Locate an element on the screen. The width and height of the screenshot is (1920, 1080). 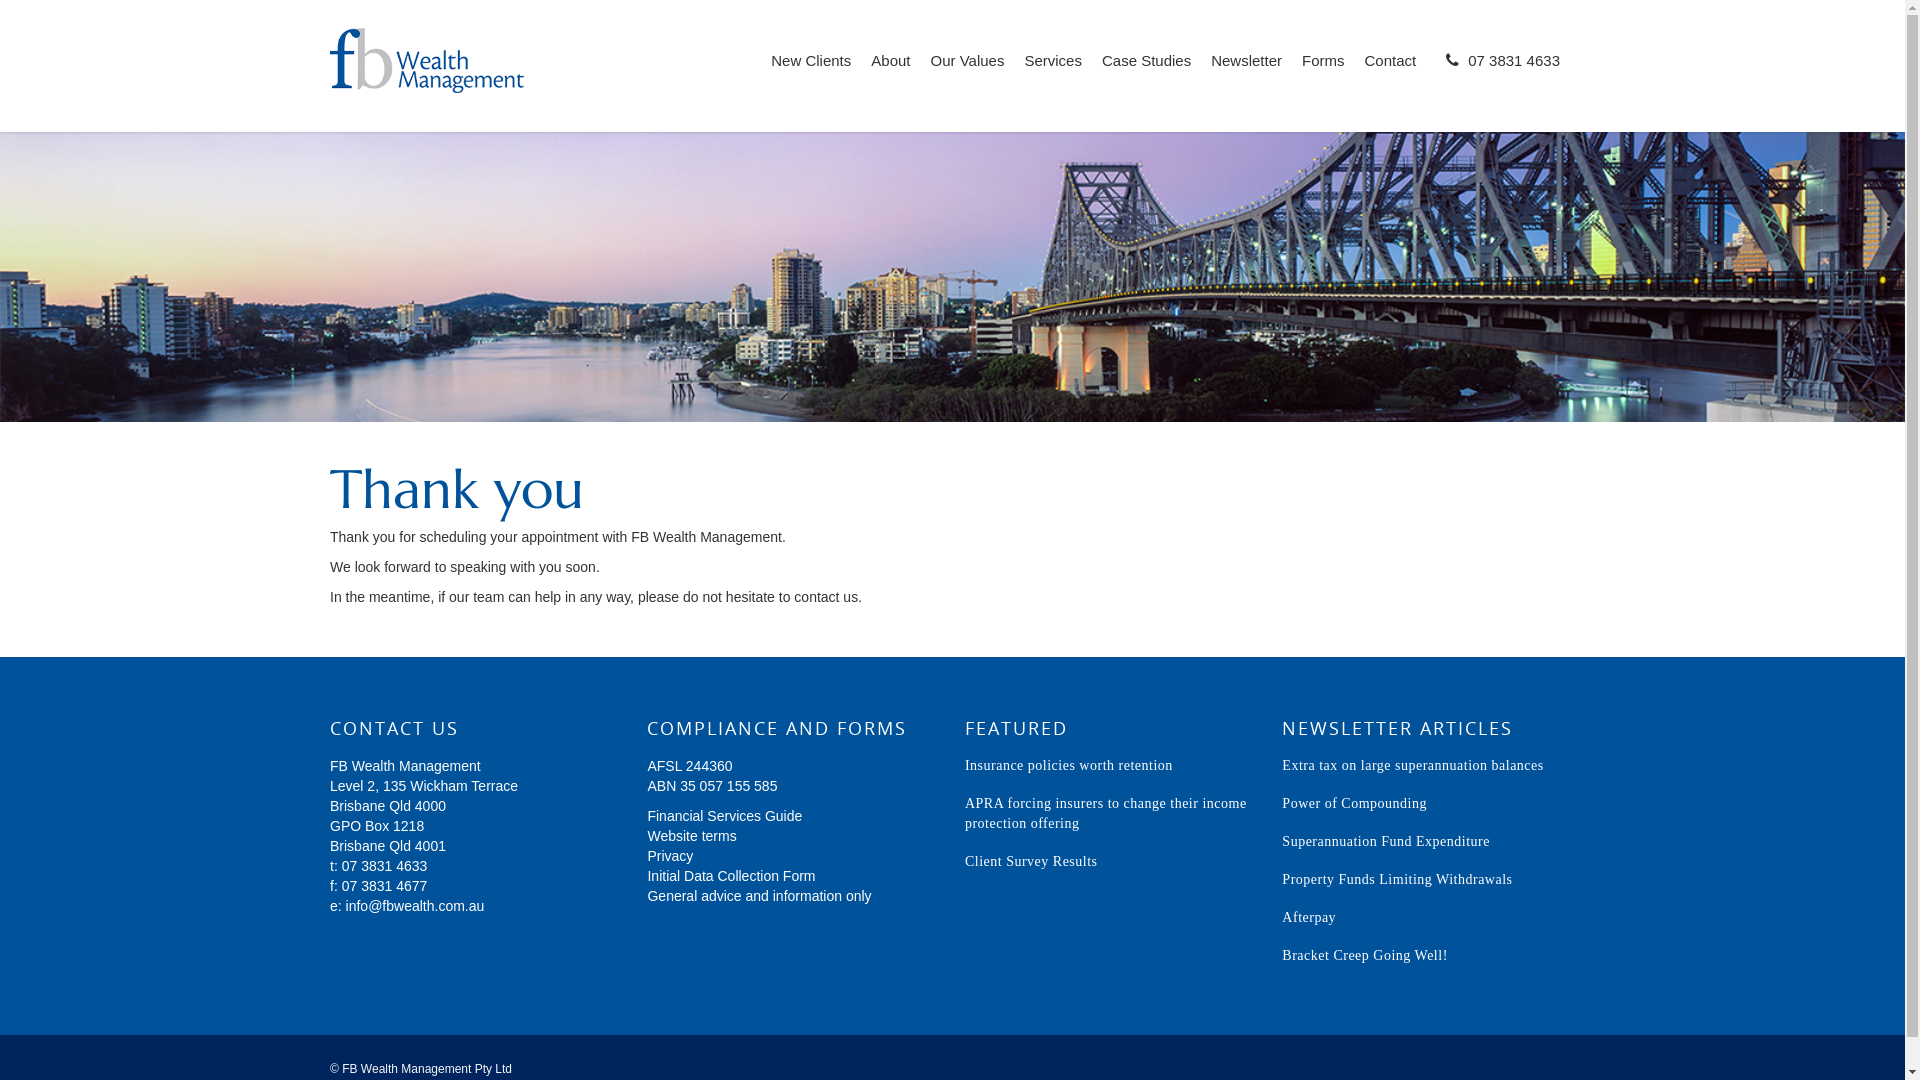
Bracket Creep Going Well! is located at coordinates (1364, 956).